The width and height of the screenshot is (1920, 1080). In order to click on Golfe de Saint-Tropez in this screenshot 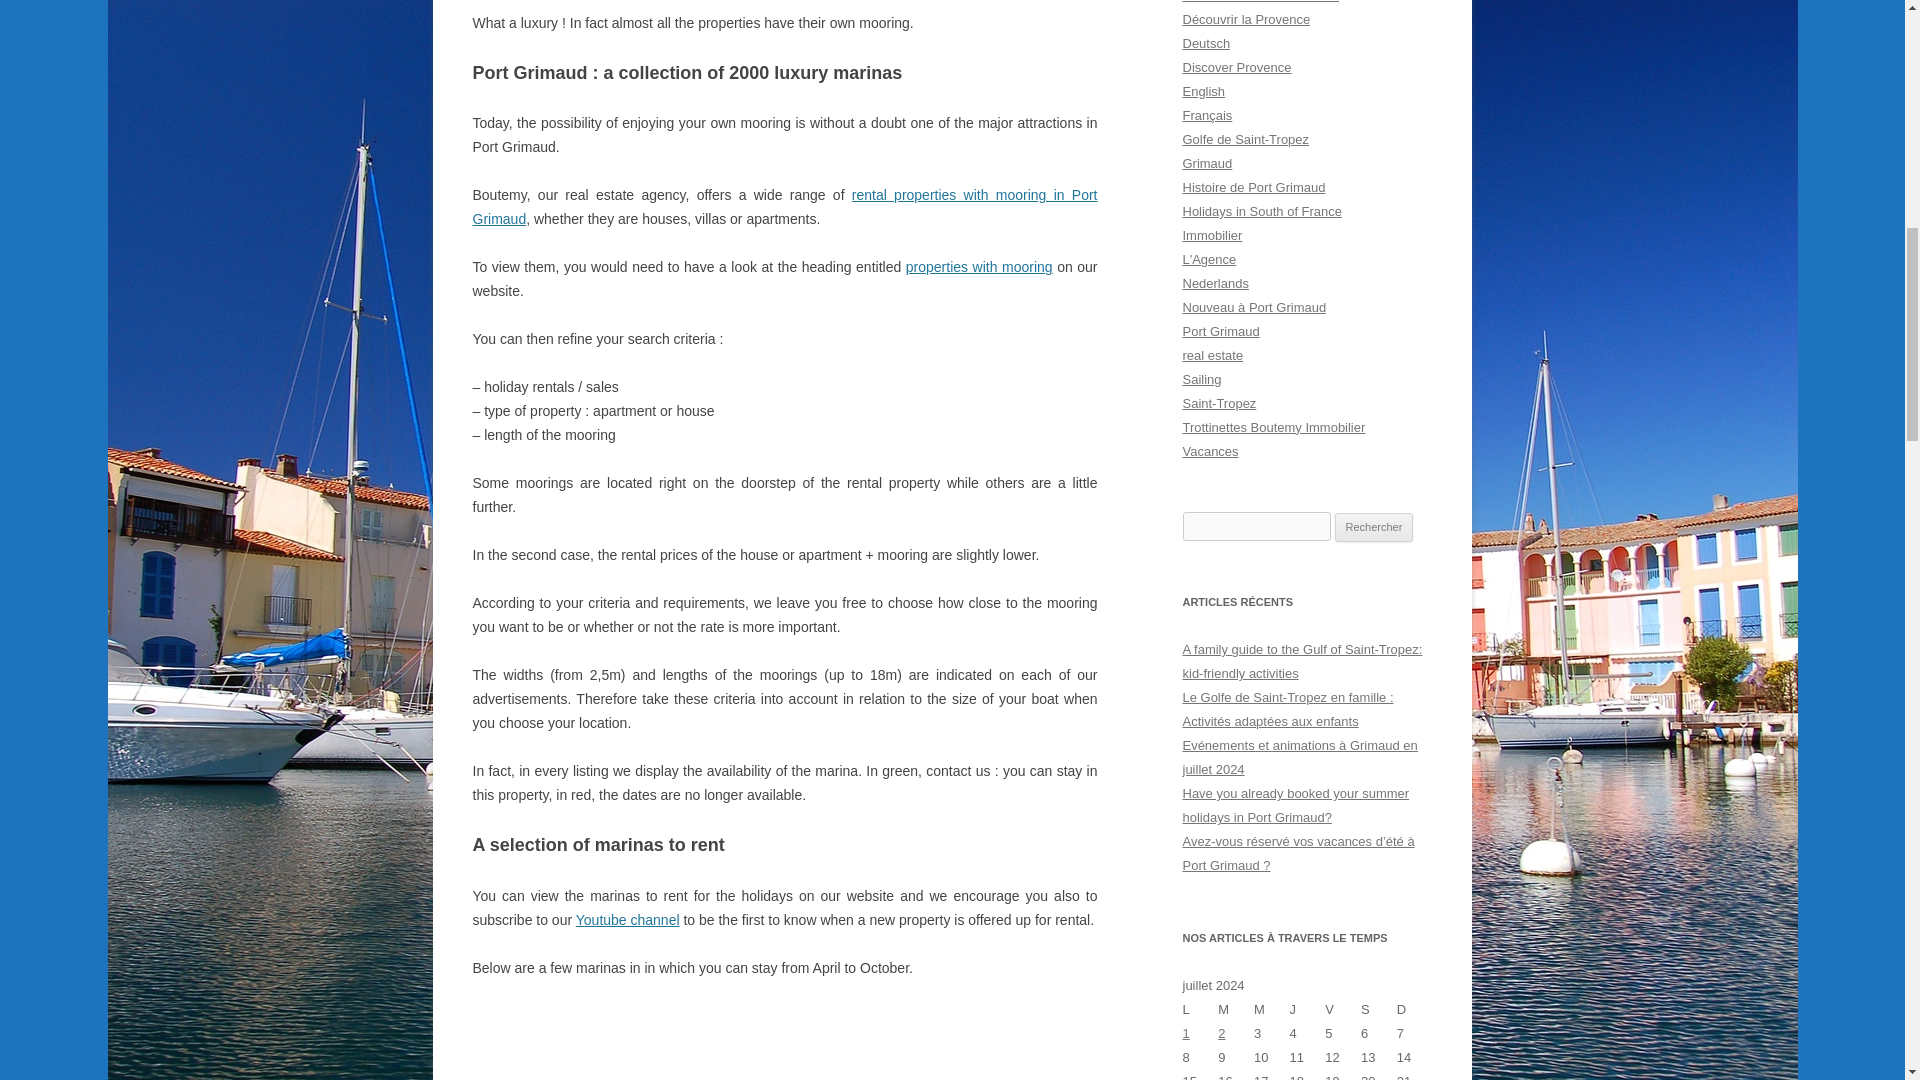, I will do `click(1246, 138)`.